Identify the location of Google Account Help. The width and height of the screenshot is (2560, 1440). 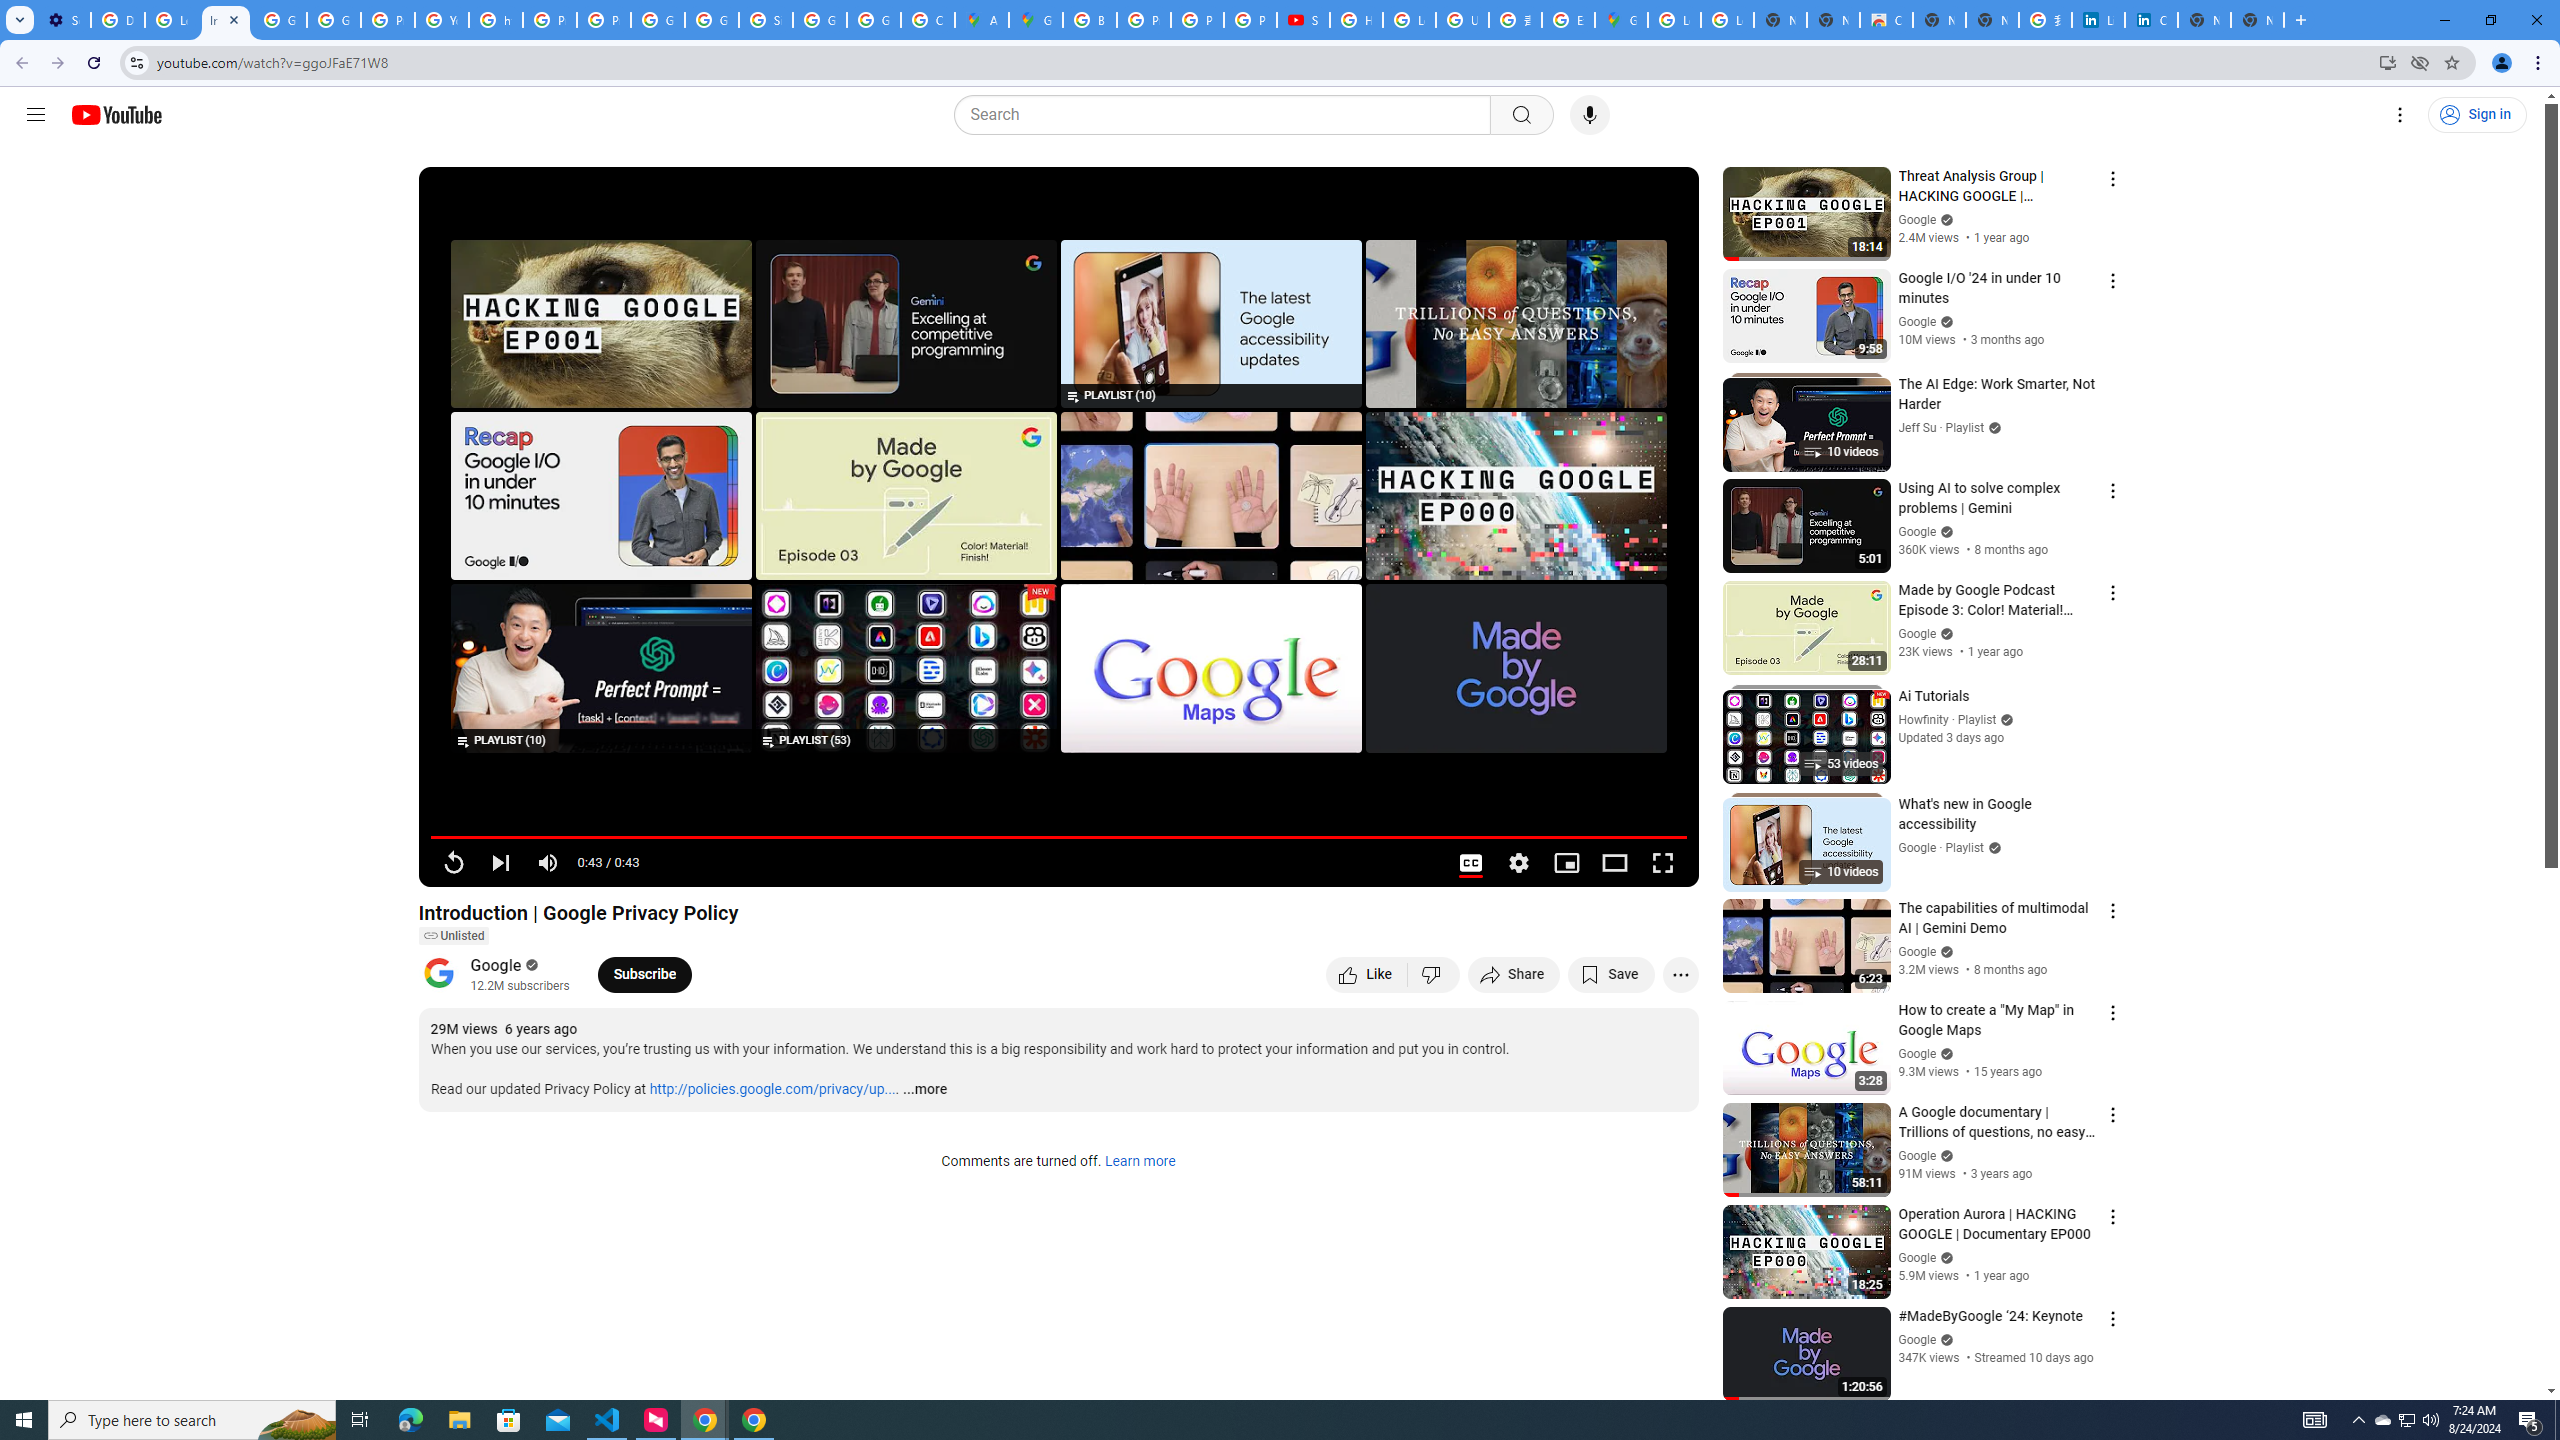
(334, 20).